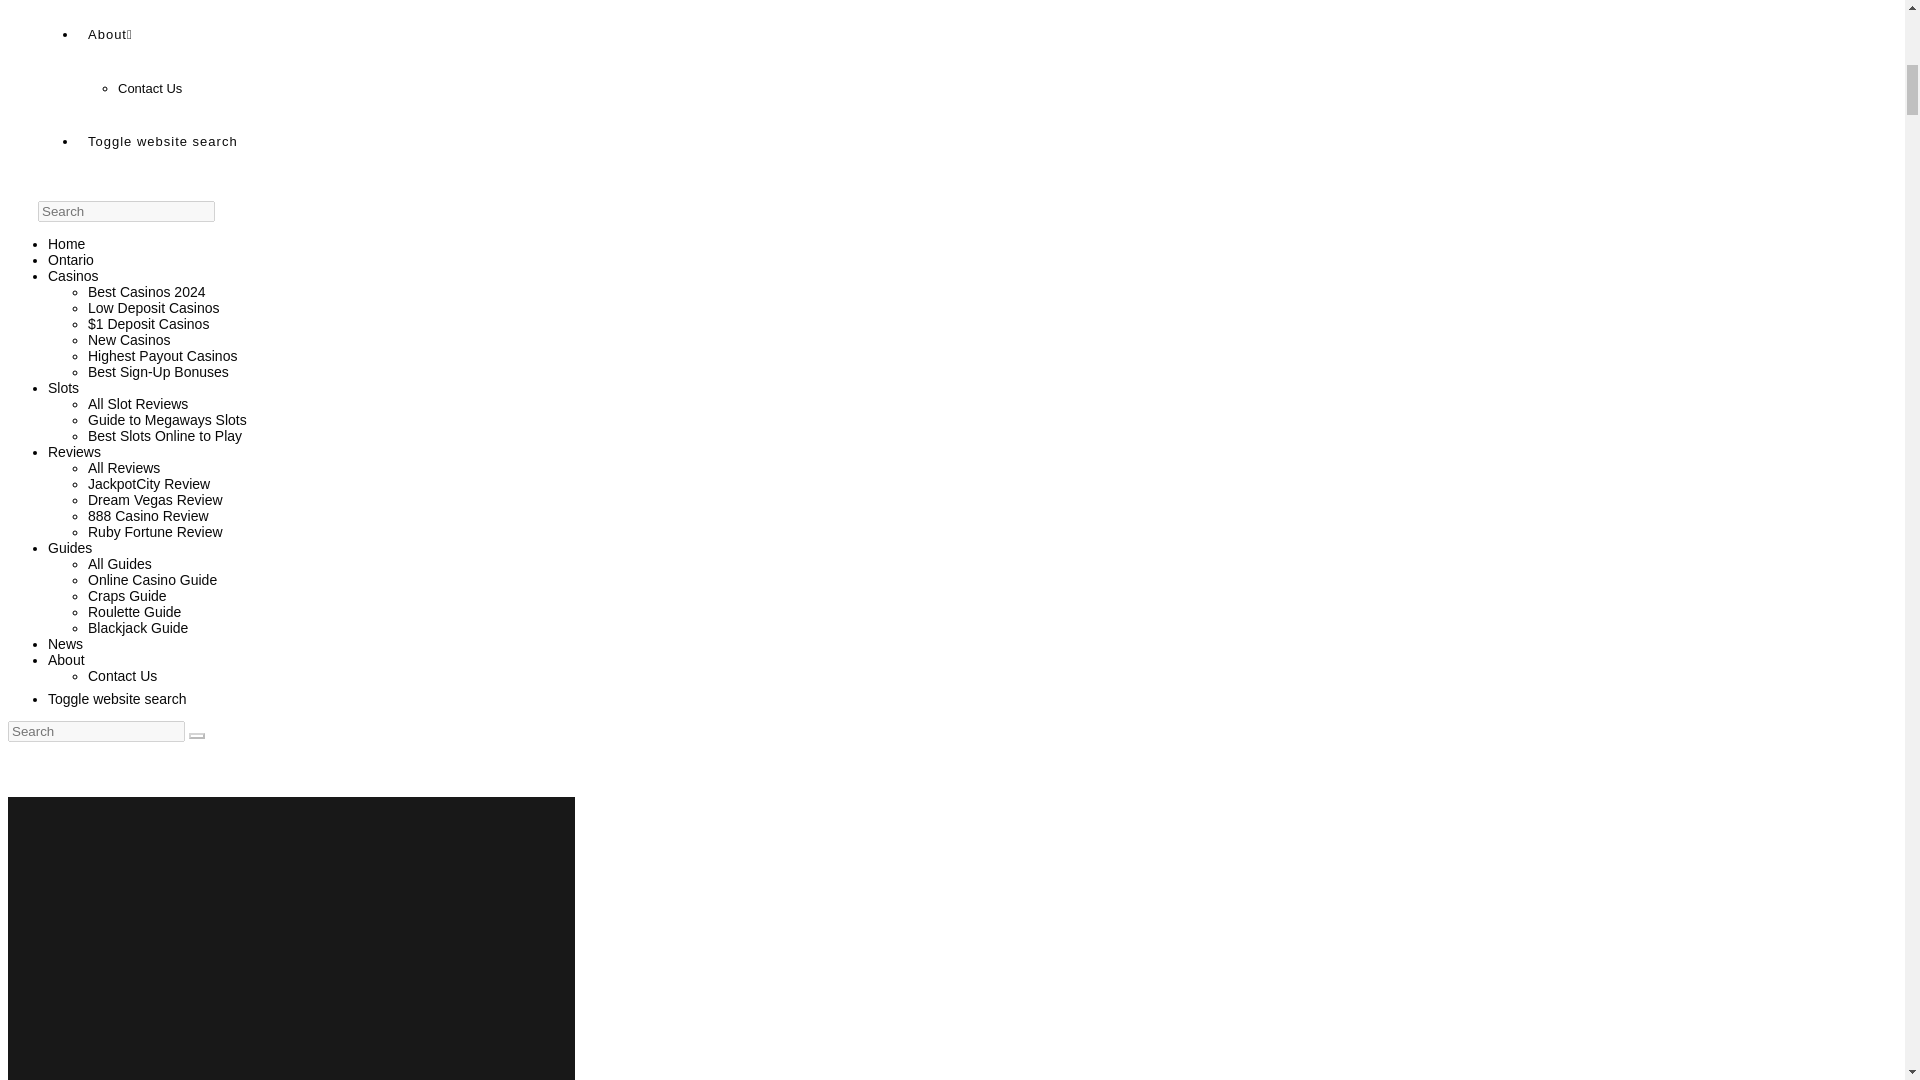  Describe the element at coordinates (146, 292) in the screenshot. I see `Best Casinos 2024` at that location.